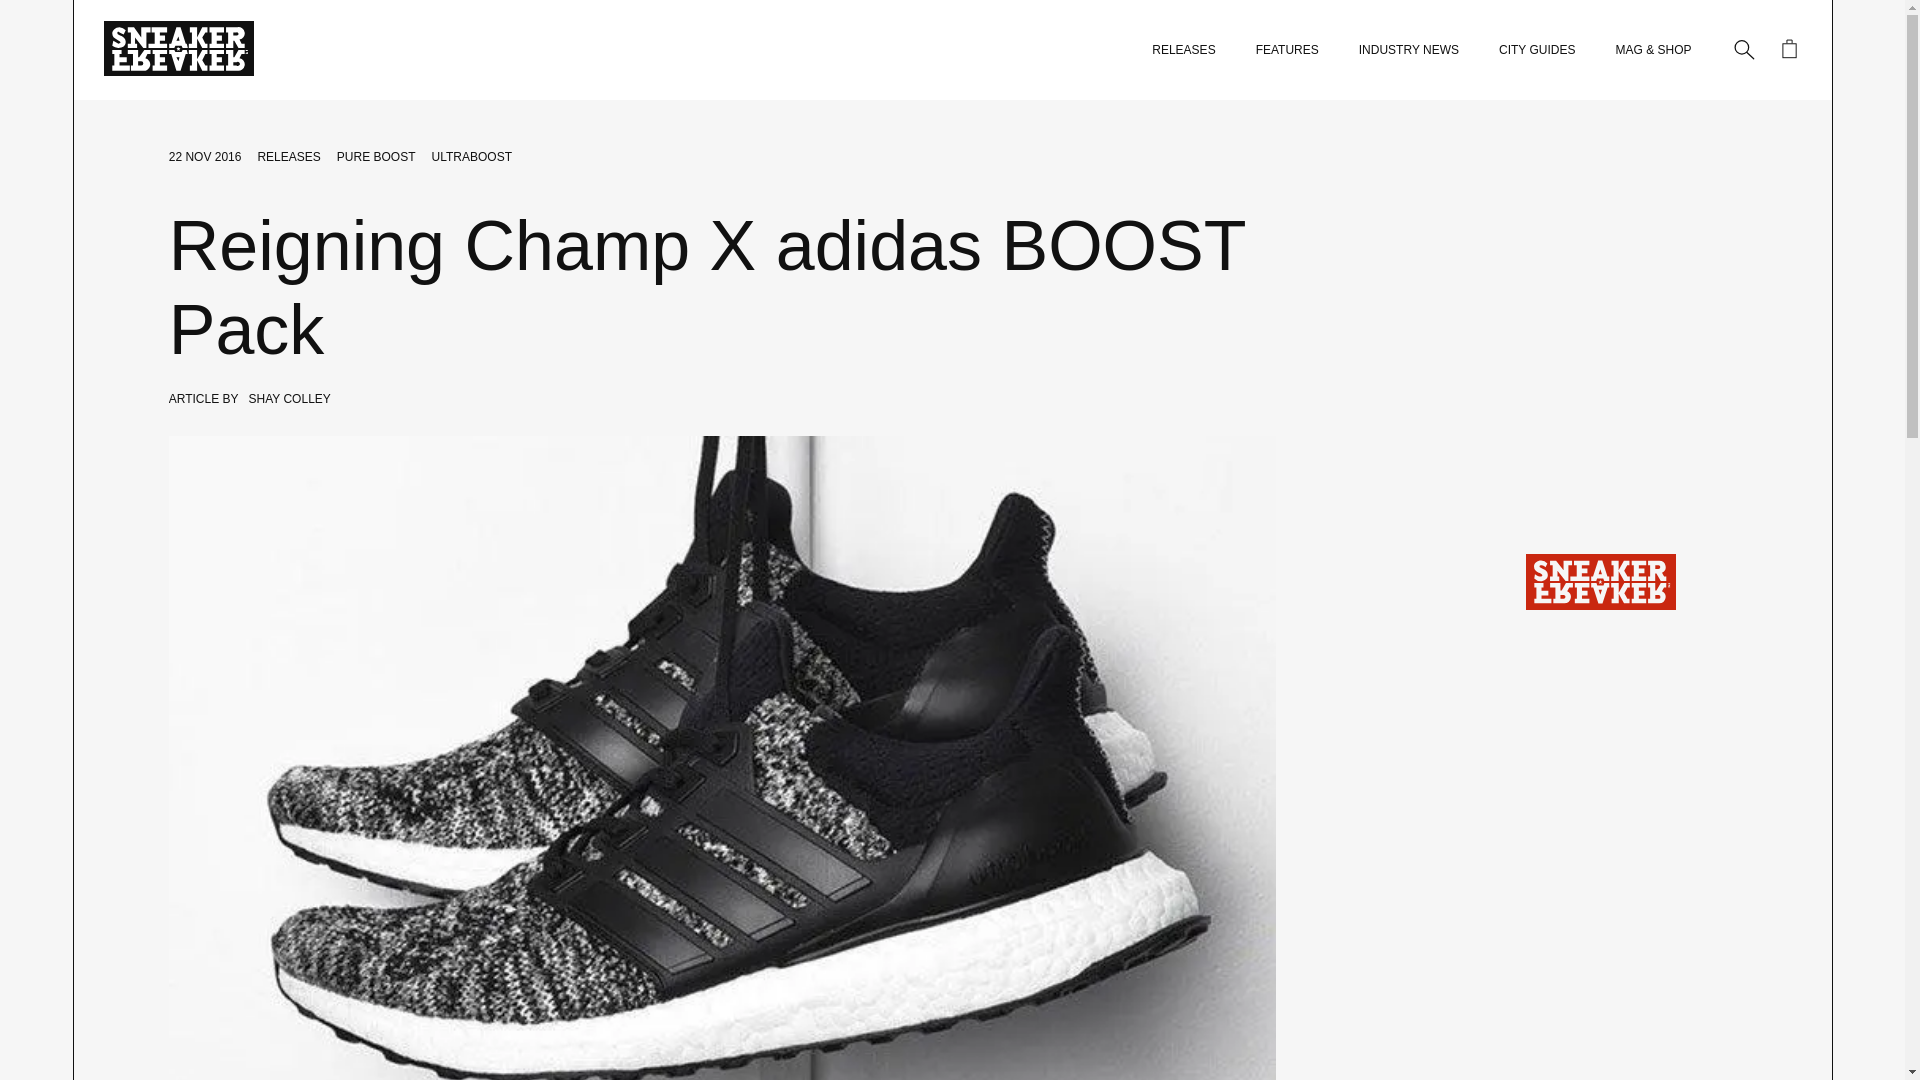  What do you see at coordinates (376, 157) in the screenshot?
I see `PURE BOOST` at bounding box center [376, 157].